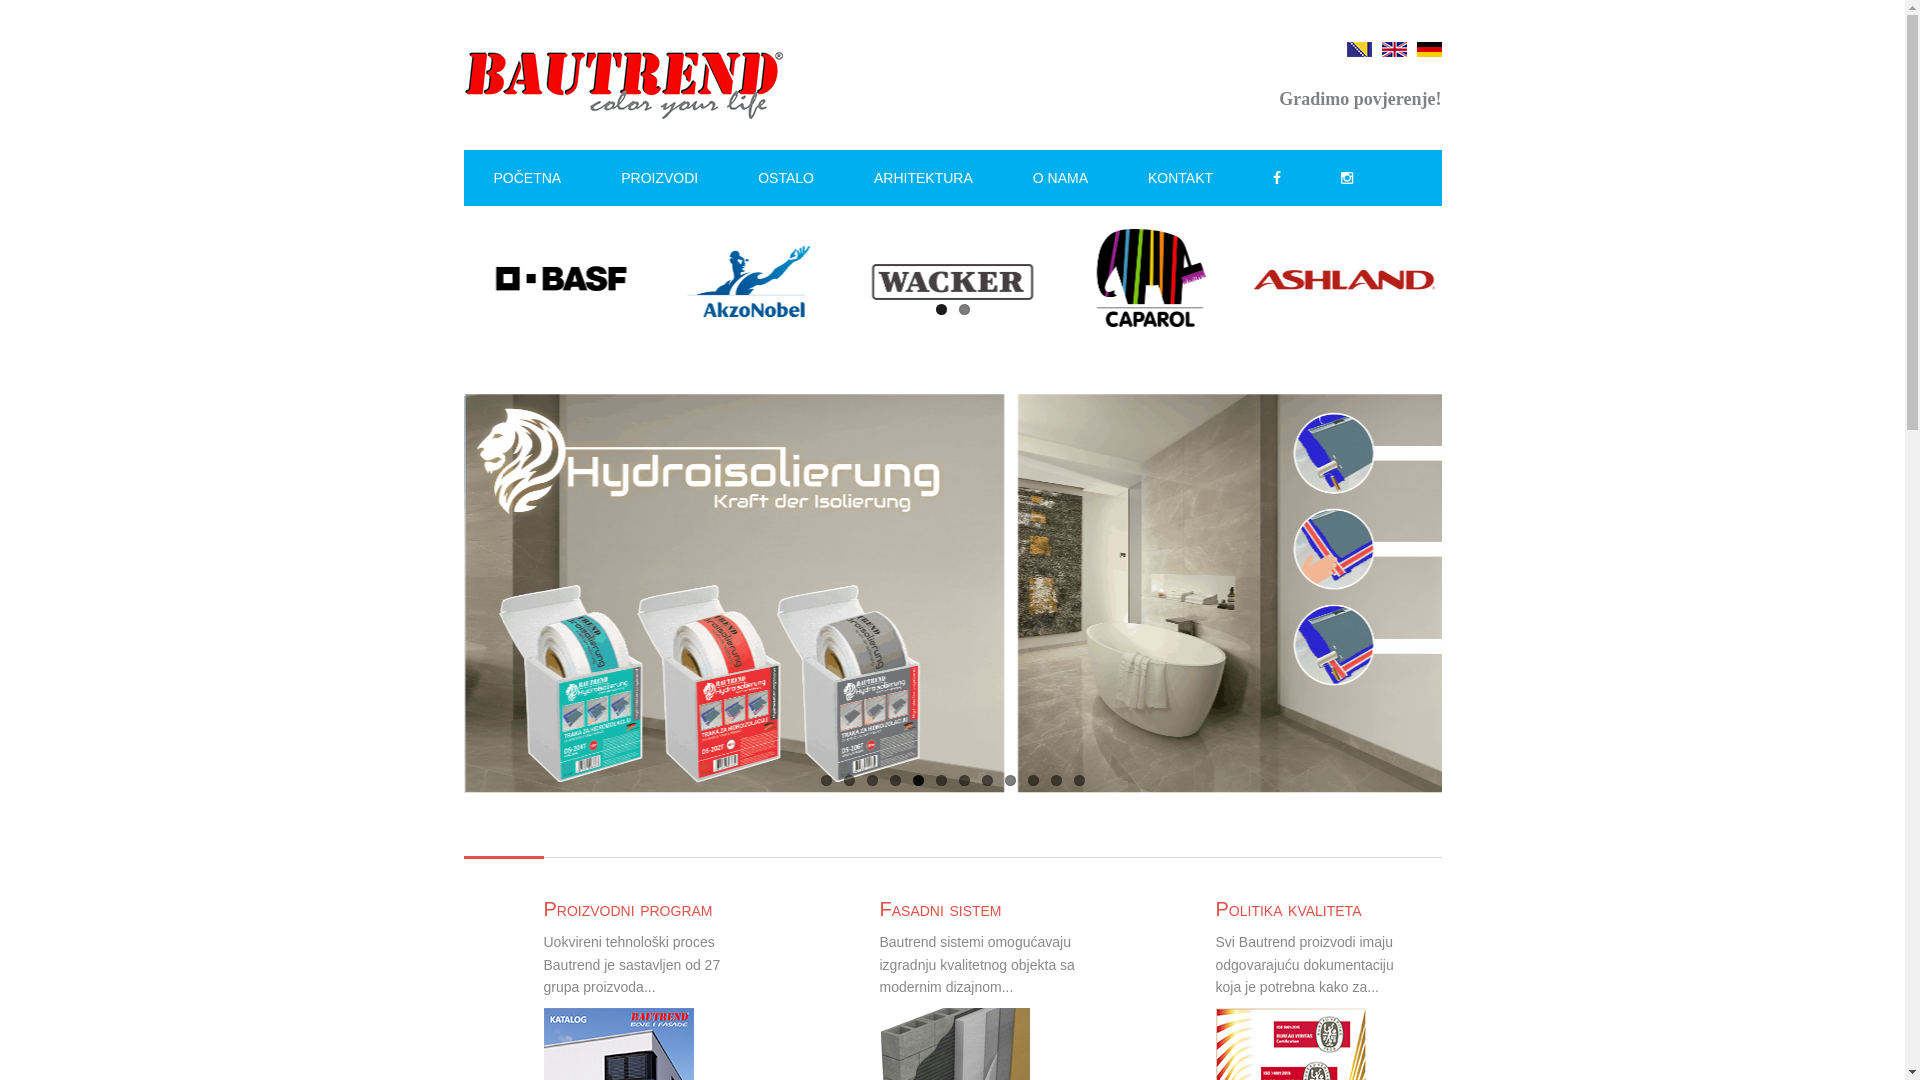  What do you see at coordinates (1056, 780) in the screenshot?
I see `11` at bounding box center [1056, 780].